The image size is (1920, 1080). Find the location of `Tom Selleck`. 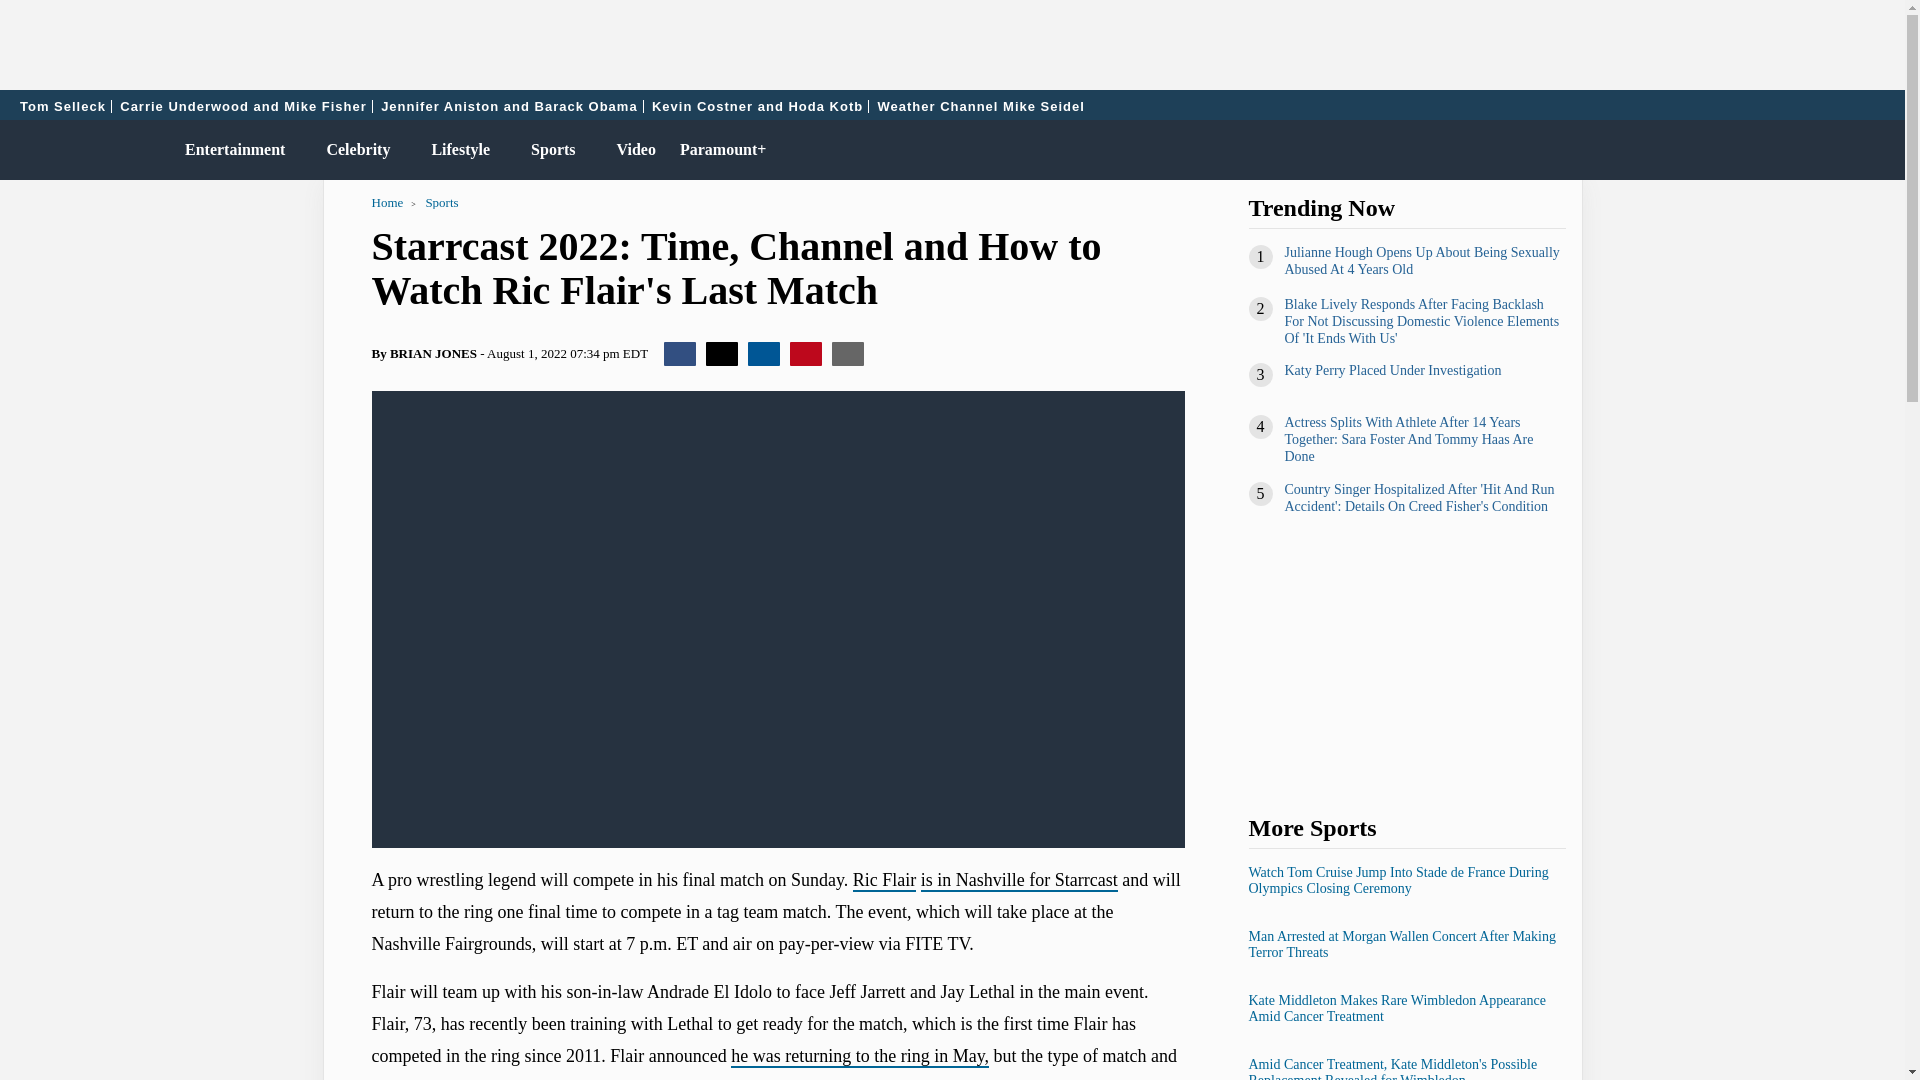

Tom Selleck is located at coordinates (63, 106).